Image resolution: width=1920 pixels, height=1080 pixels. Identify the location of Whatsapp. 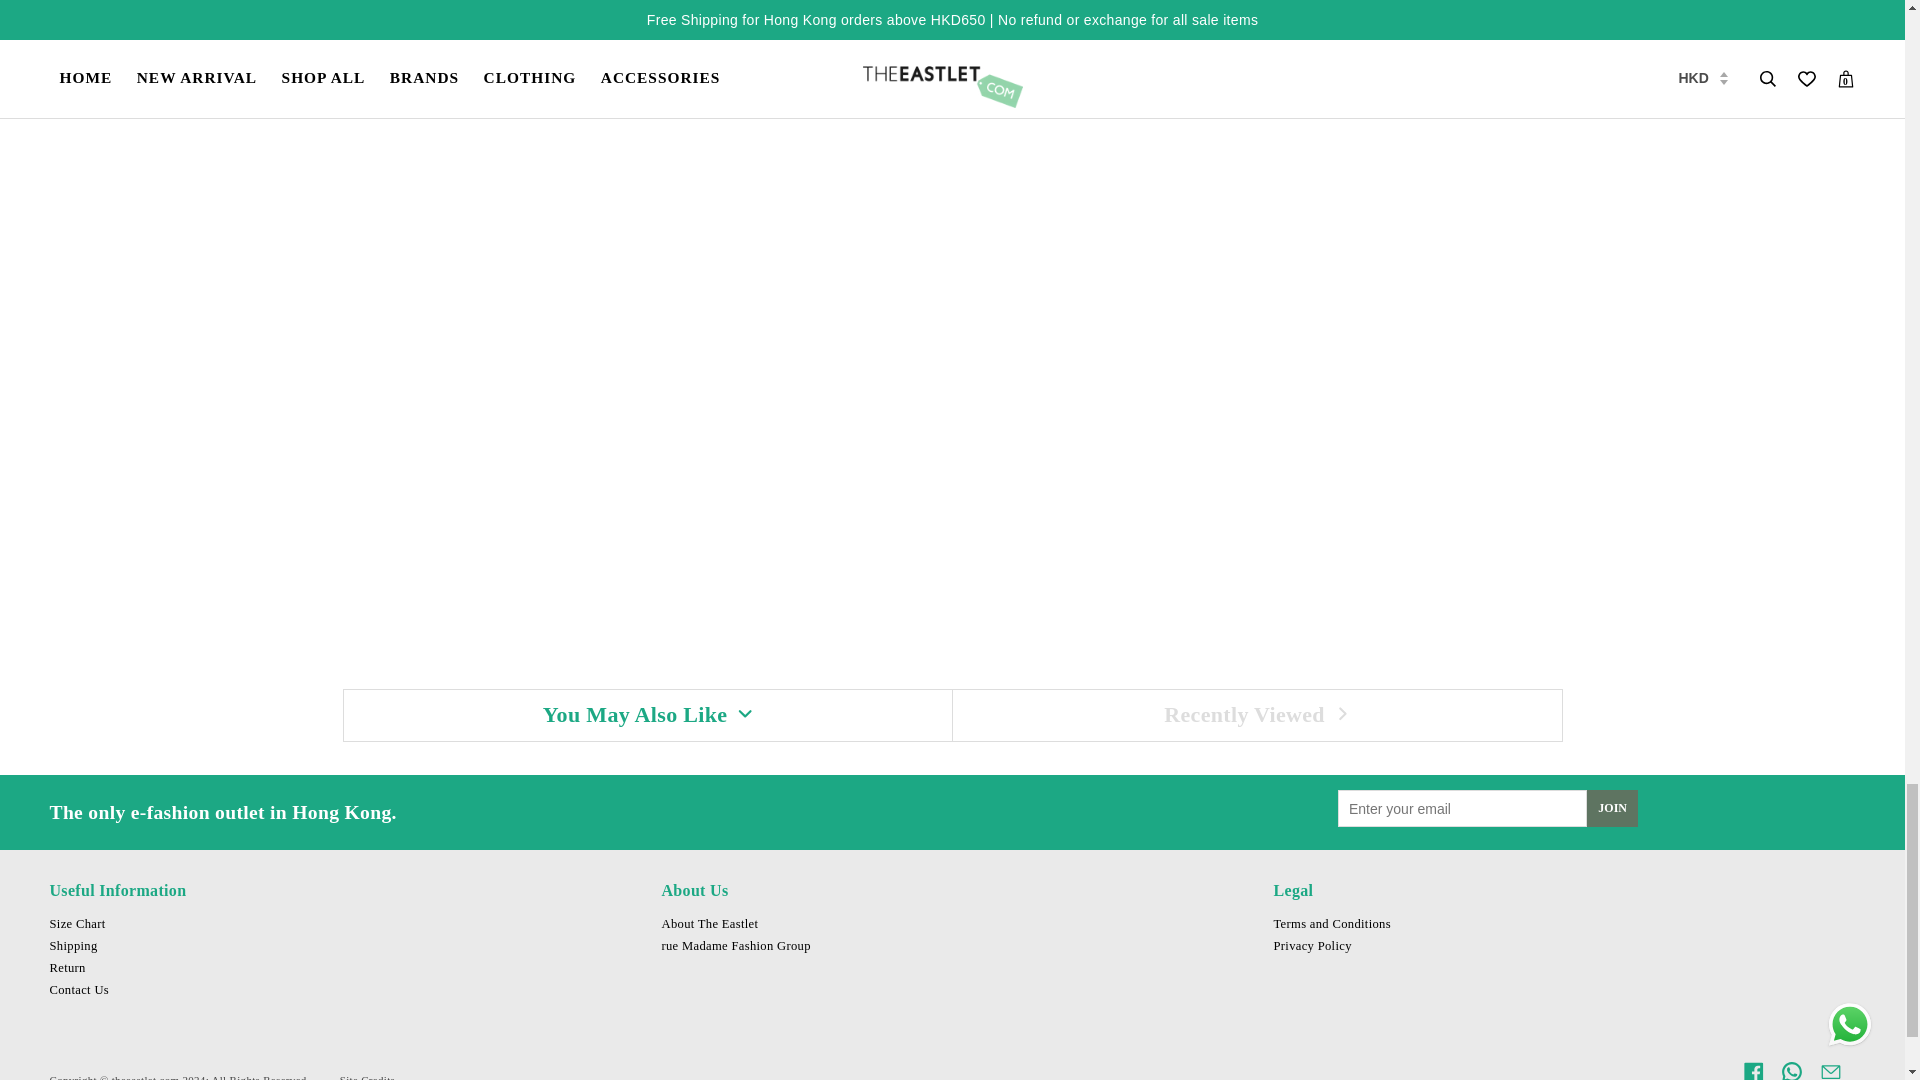
(1792, 1070).